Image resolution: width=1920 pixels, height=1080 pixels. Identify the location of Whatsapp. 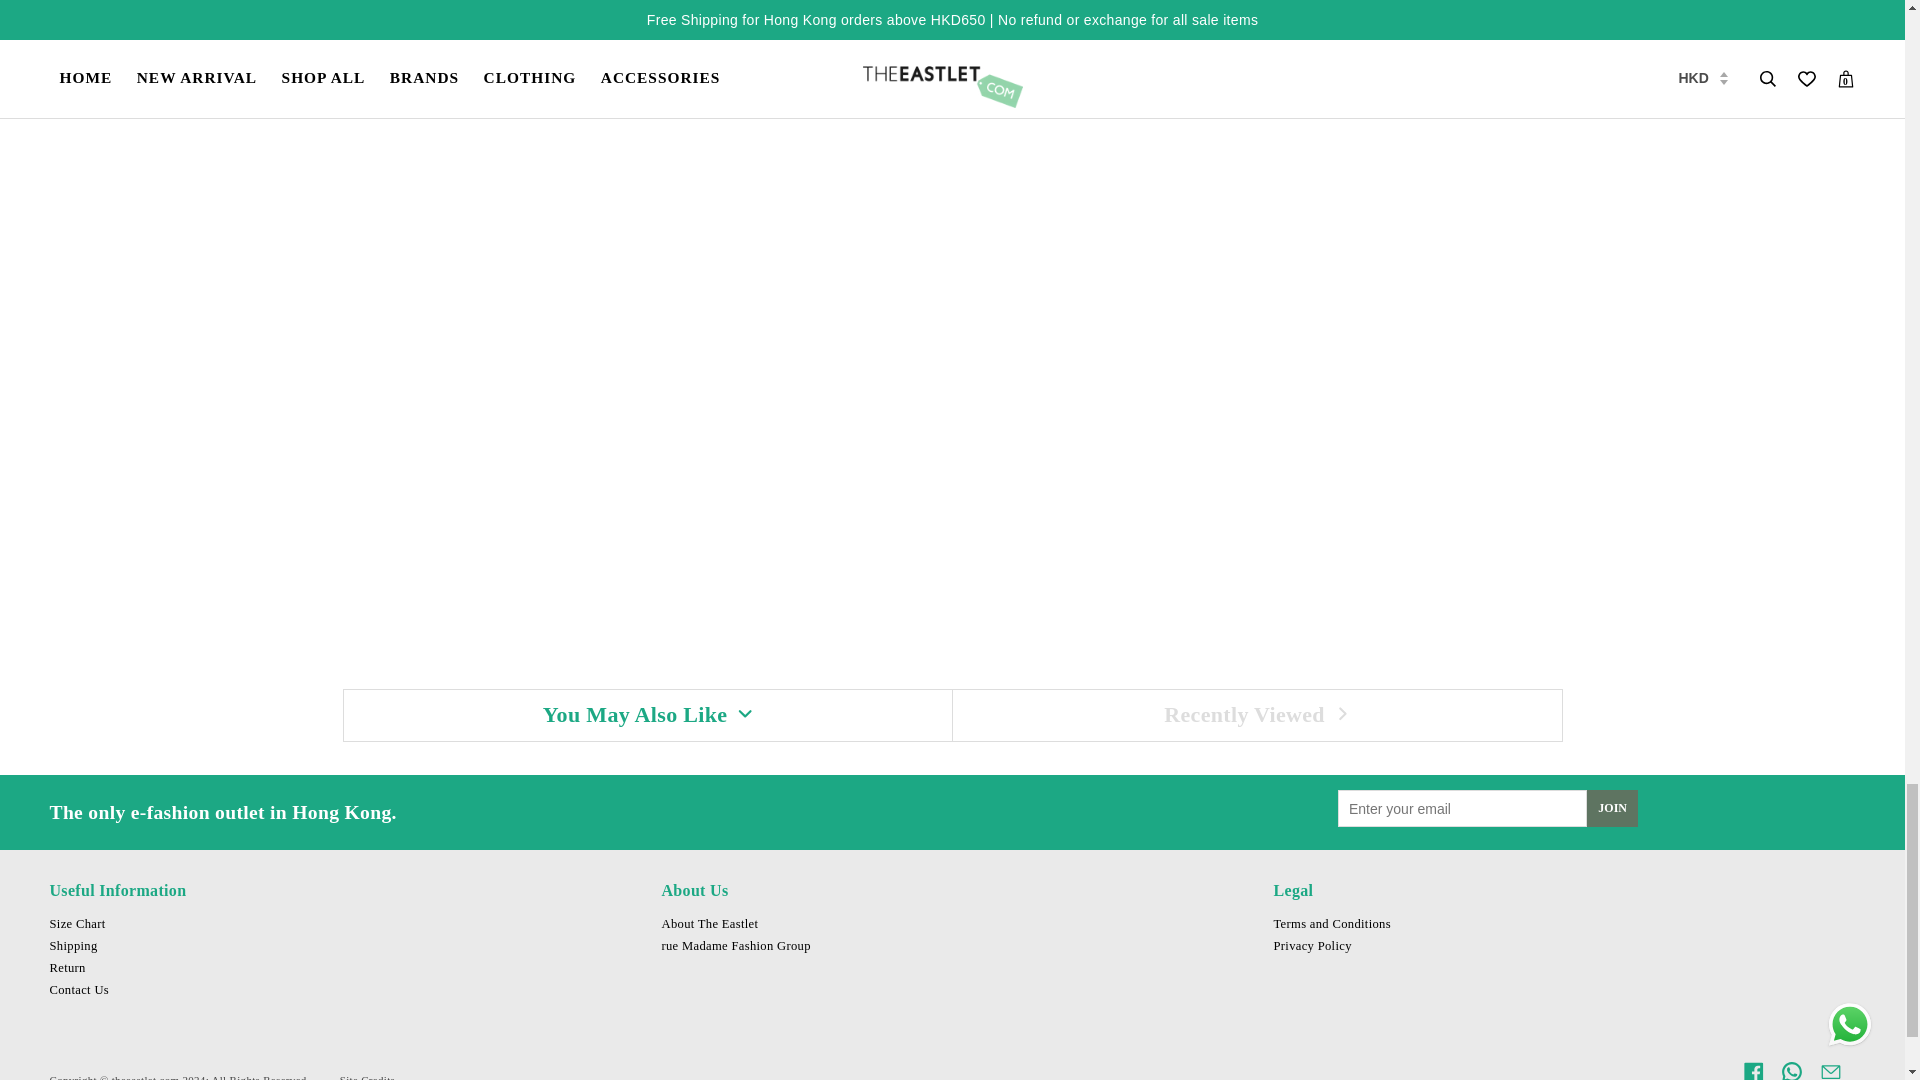
(1792, 1070).